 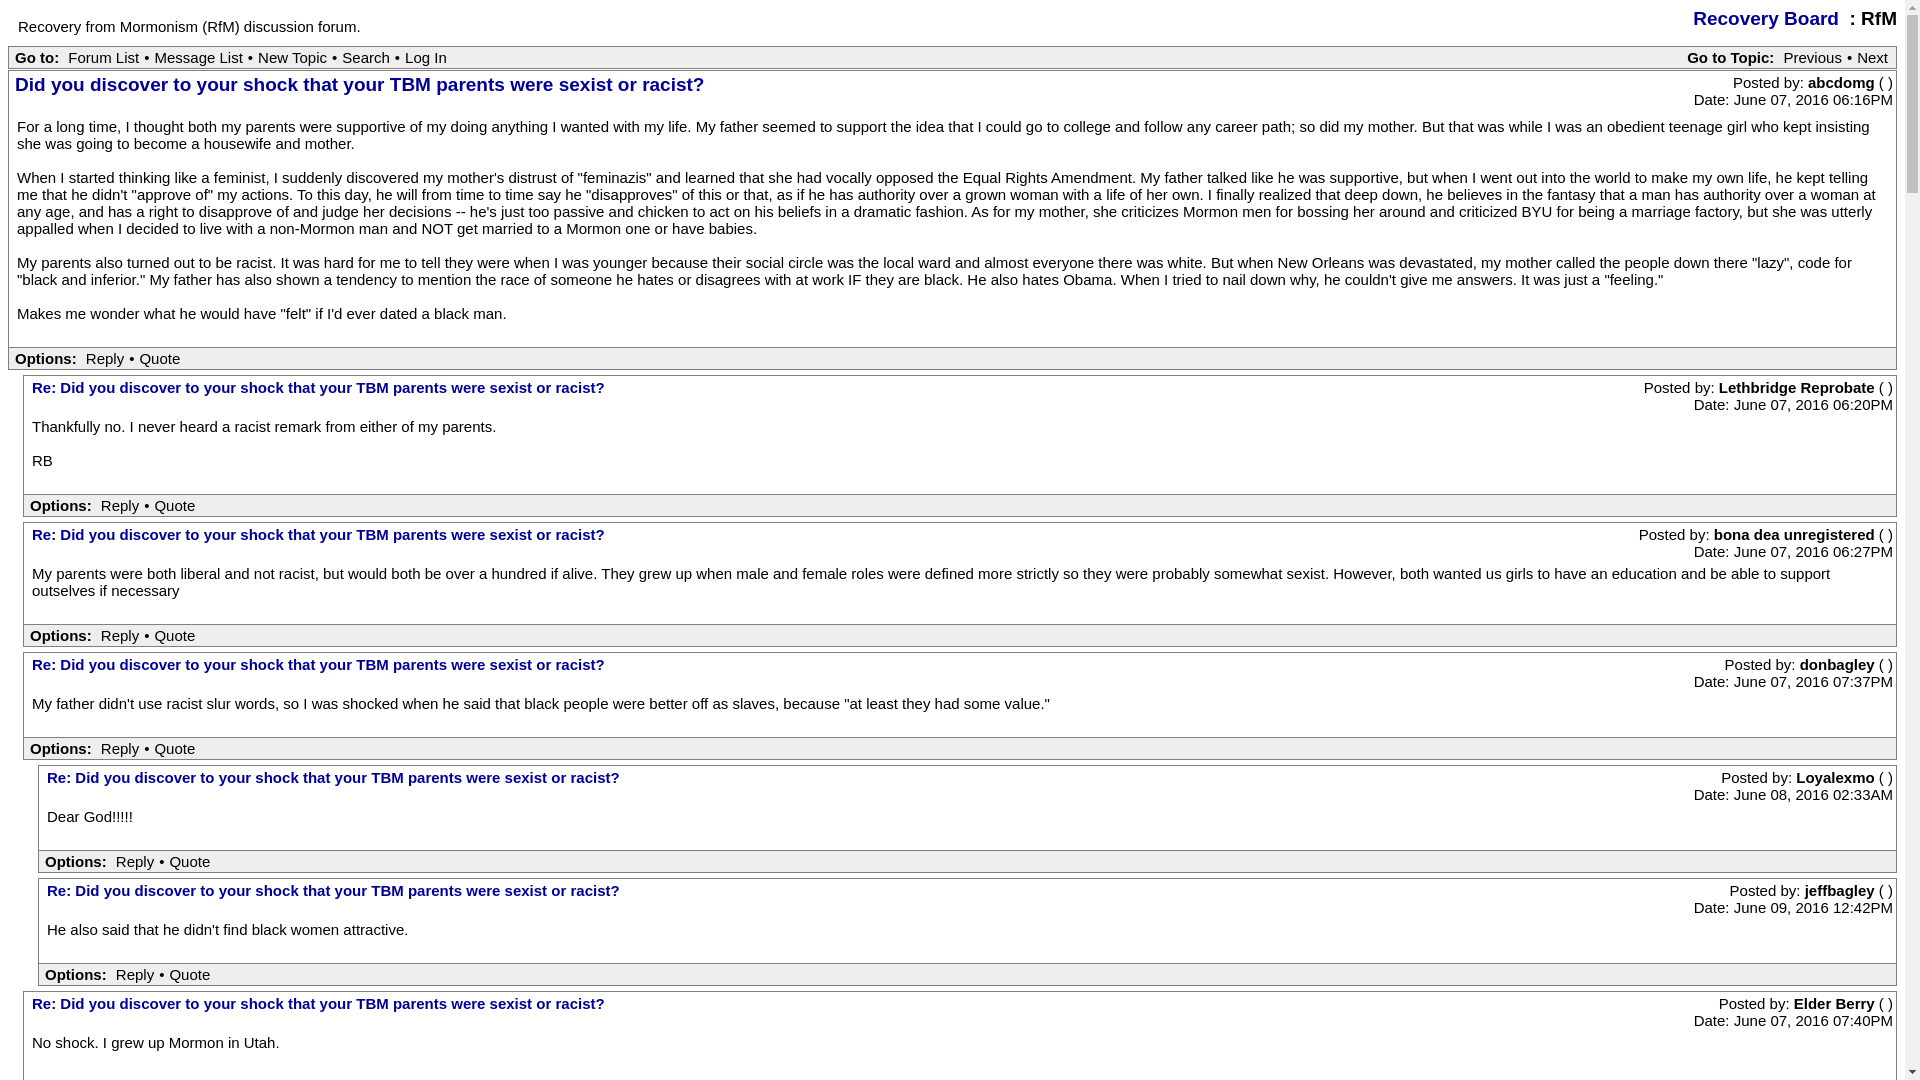 What do you see at coordinates (1766, 18) in the screenshot?
I see `Recovery Board` at bounding box center [1766, 18].